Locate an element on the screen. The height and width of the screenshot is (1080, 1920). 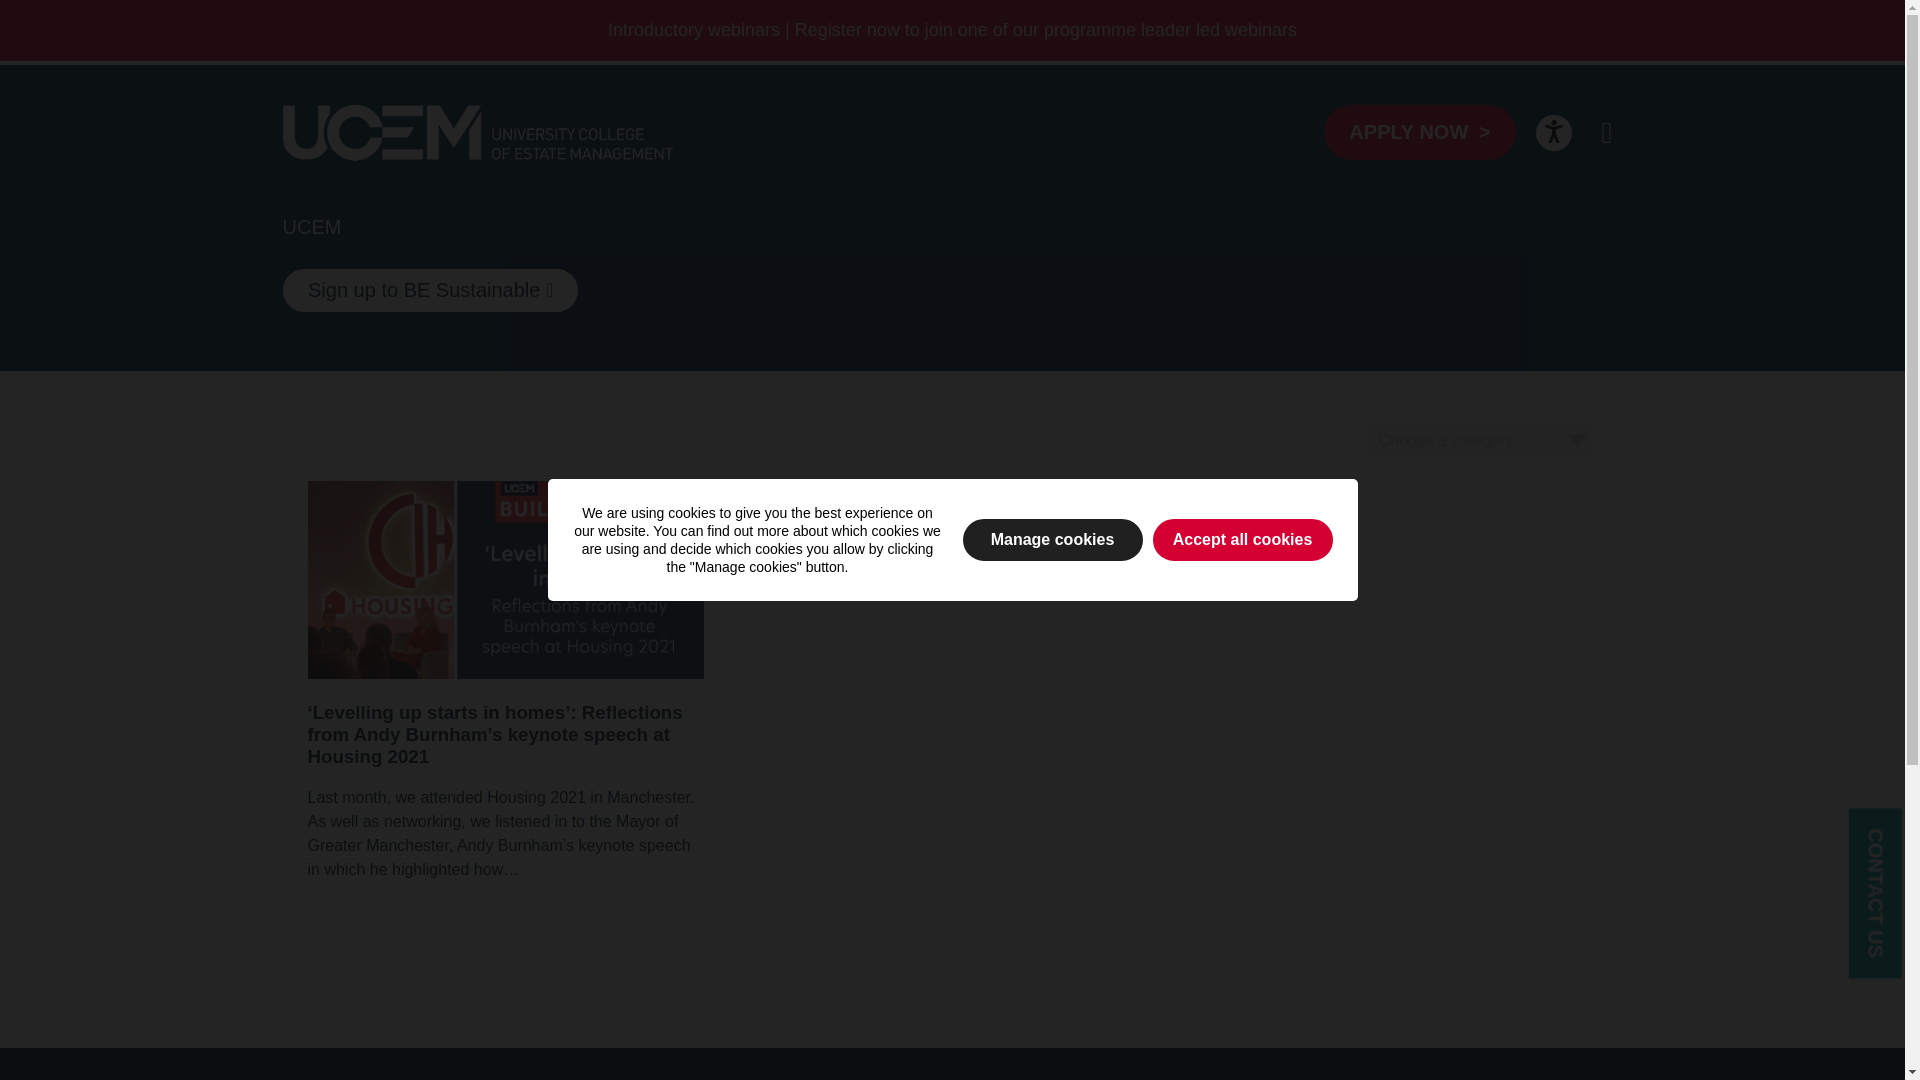
APPLY NOW is located at coordinates (1419, 132).